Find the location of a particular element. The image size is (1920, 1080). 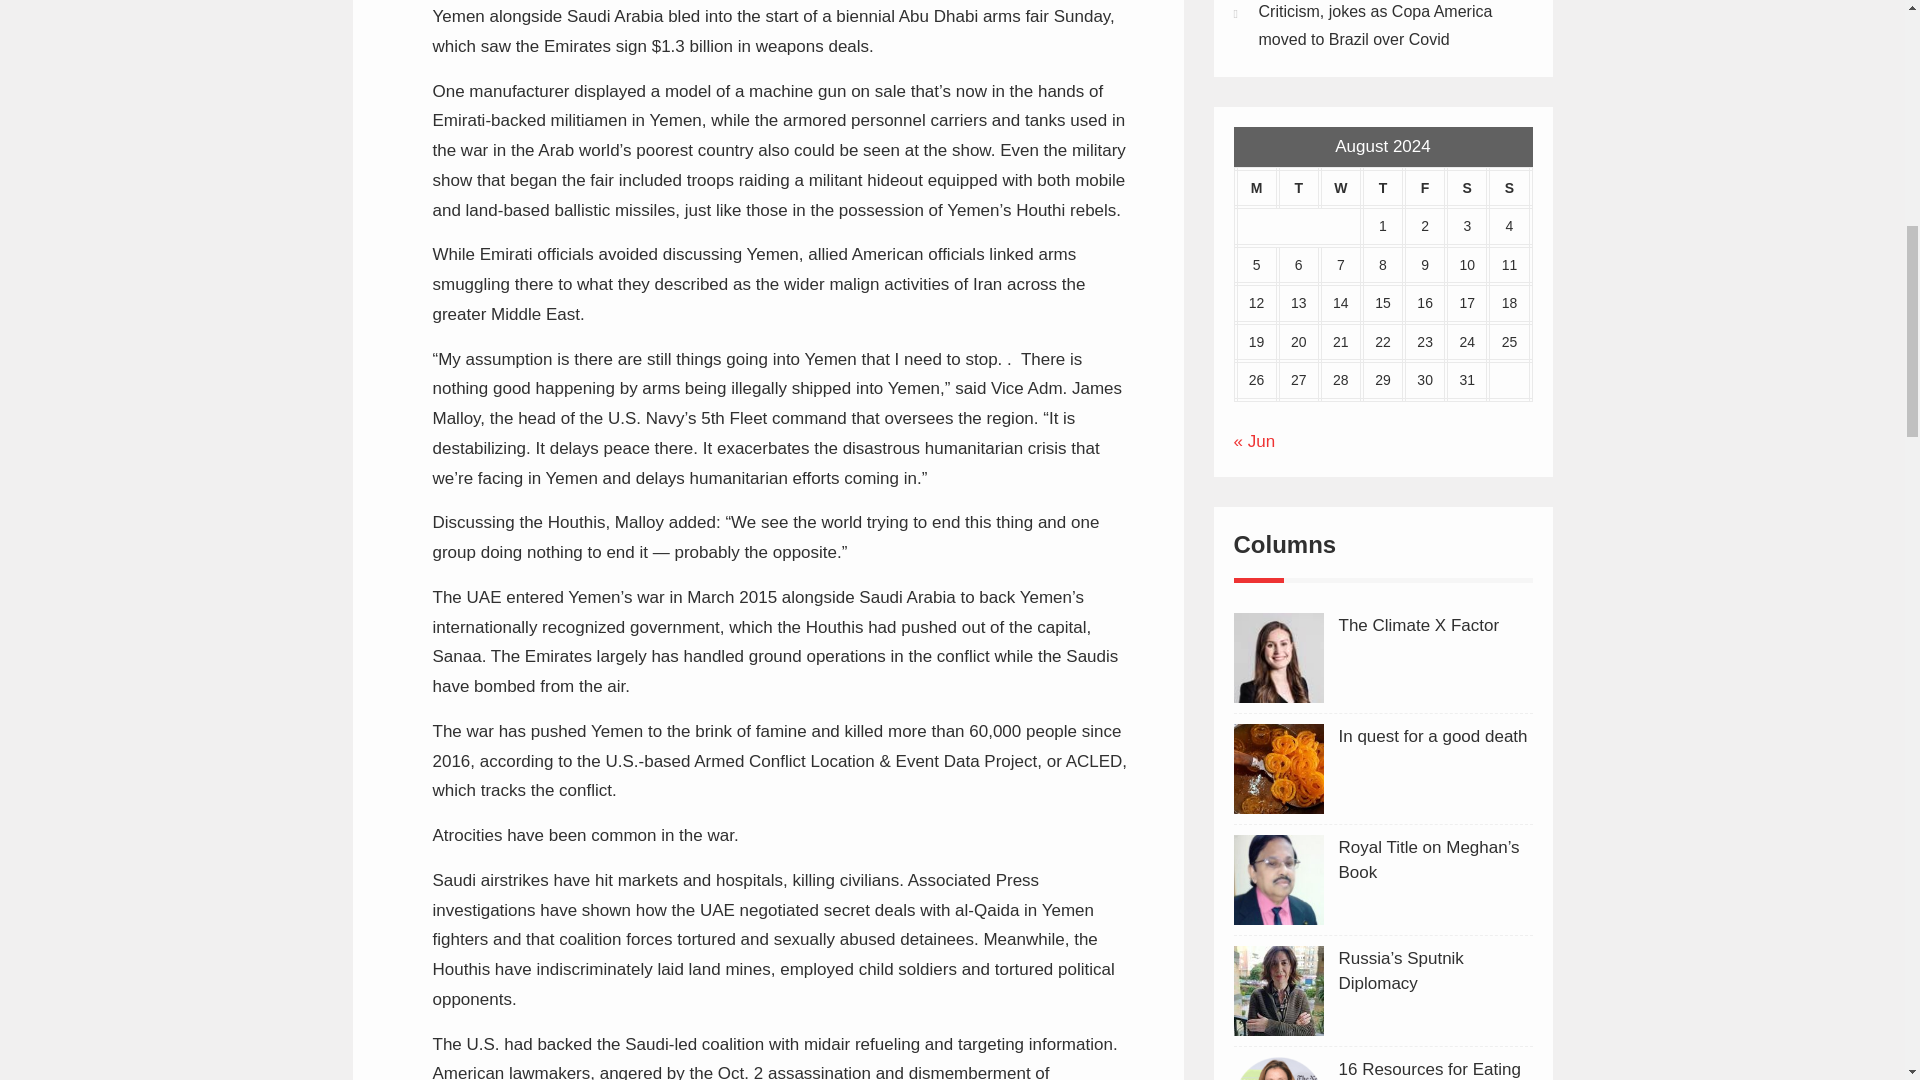

Sunday is located at coordinates (1509, 188).